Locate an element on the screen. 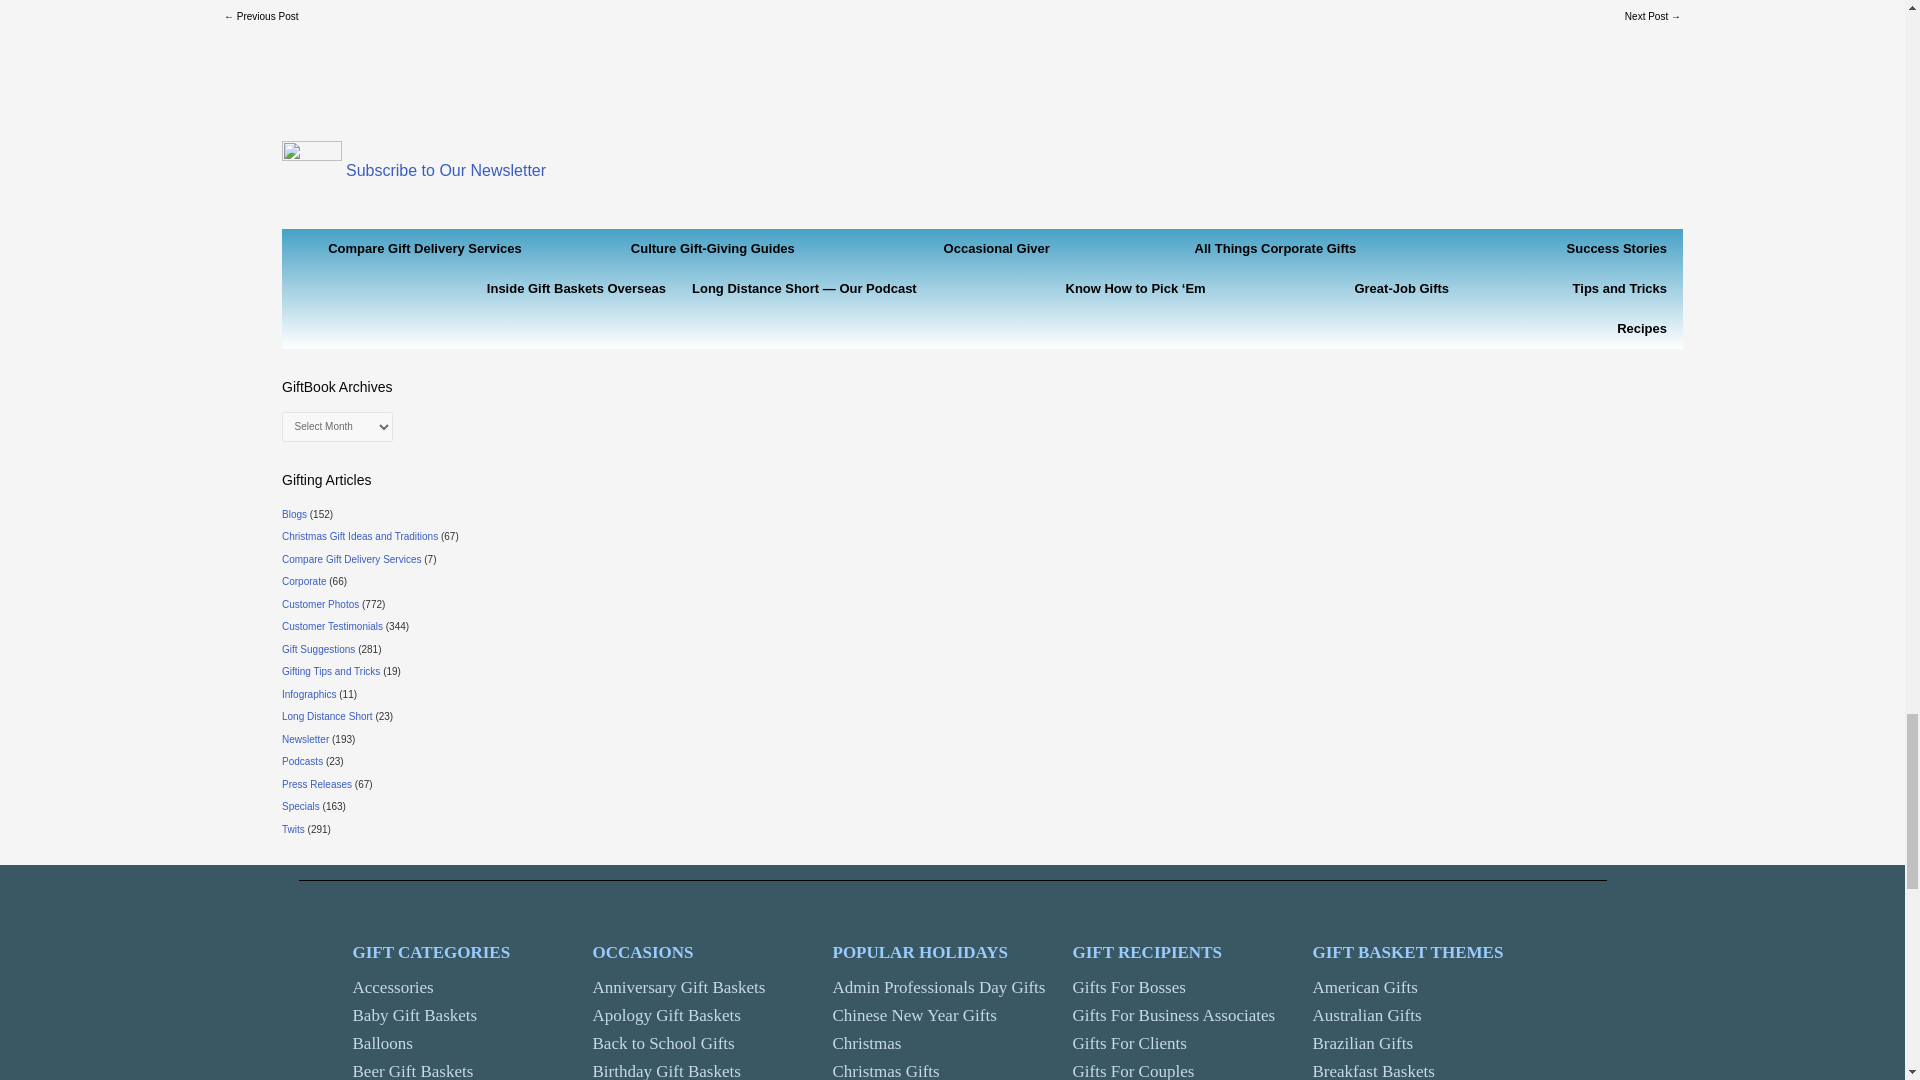  Compare Gift Delivery Services is located at coordinates (428, 248).